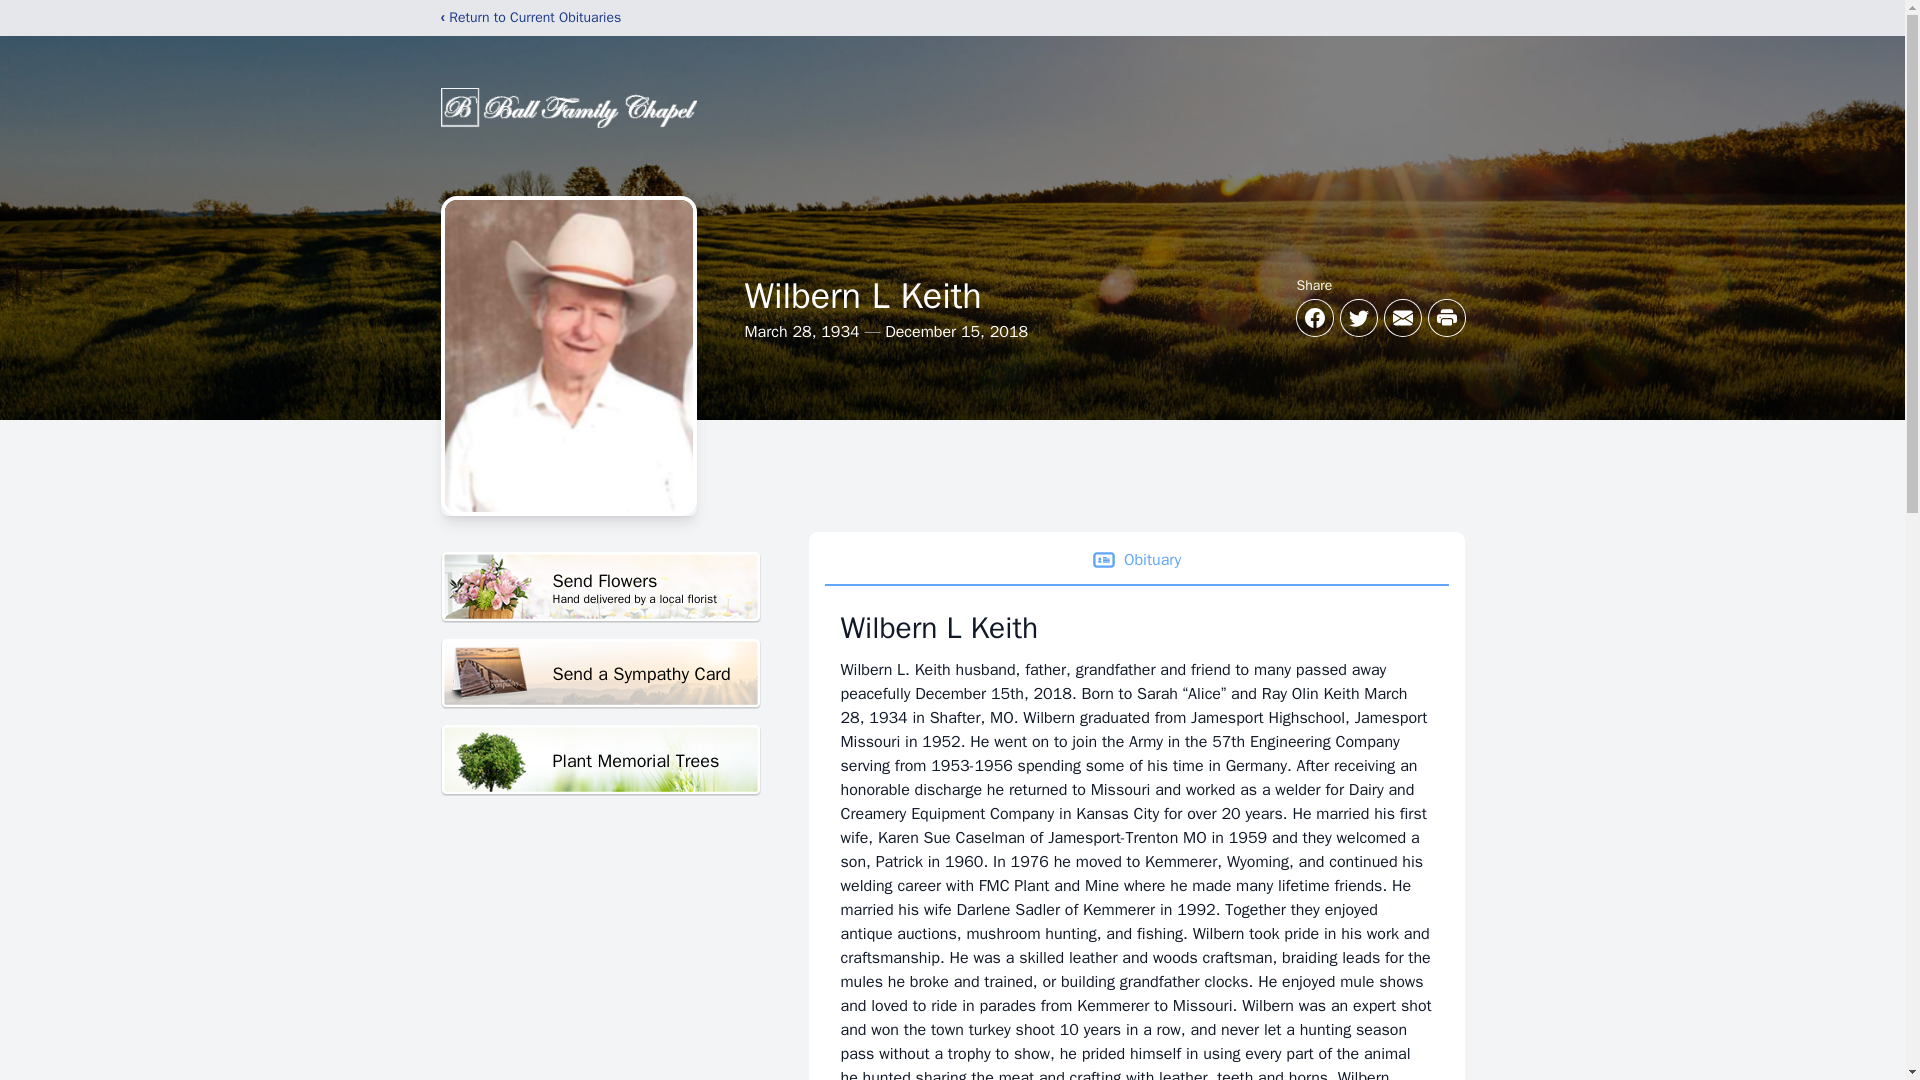 This screenshot has width=1920, height=1080. I want to click on Plant Memorial Trees, so click(600, 760).